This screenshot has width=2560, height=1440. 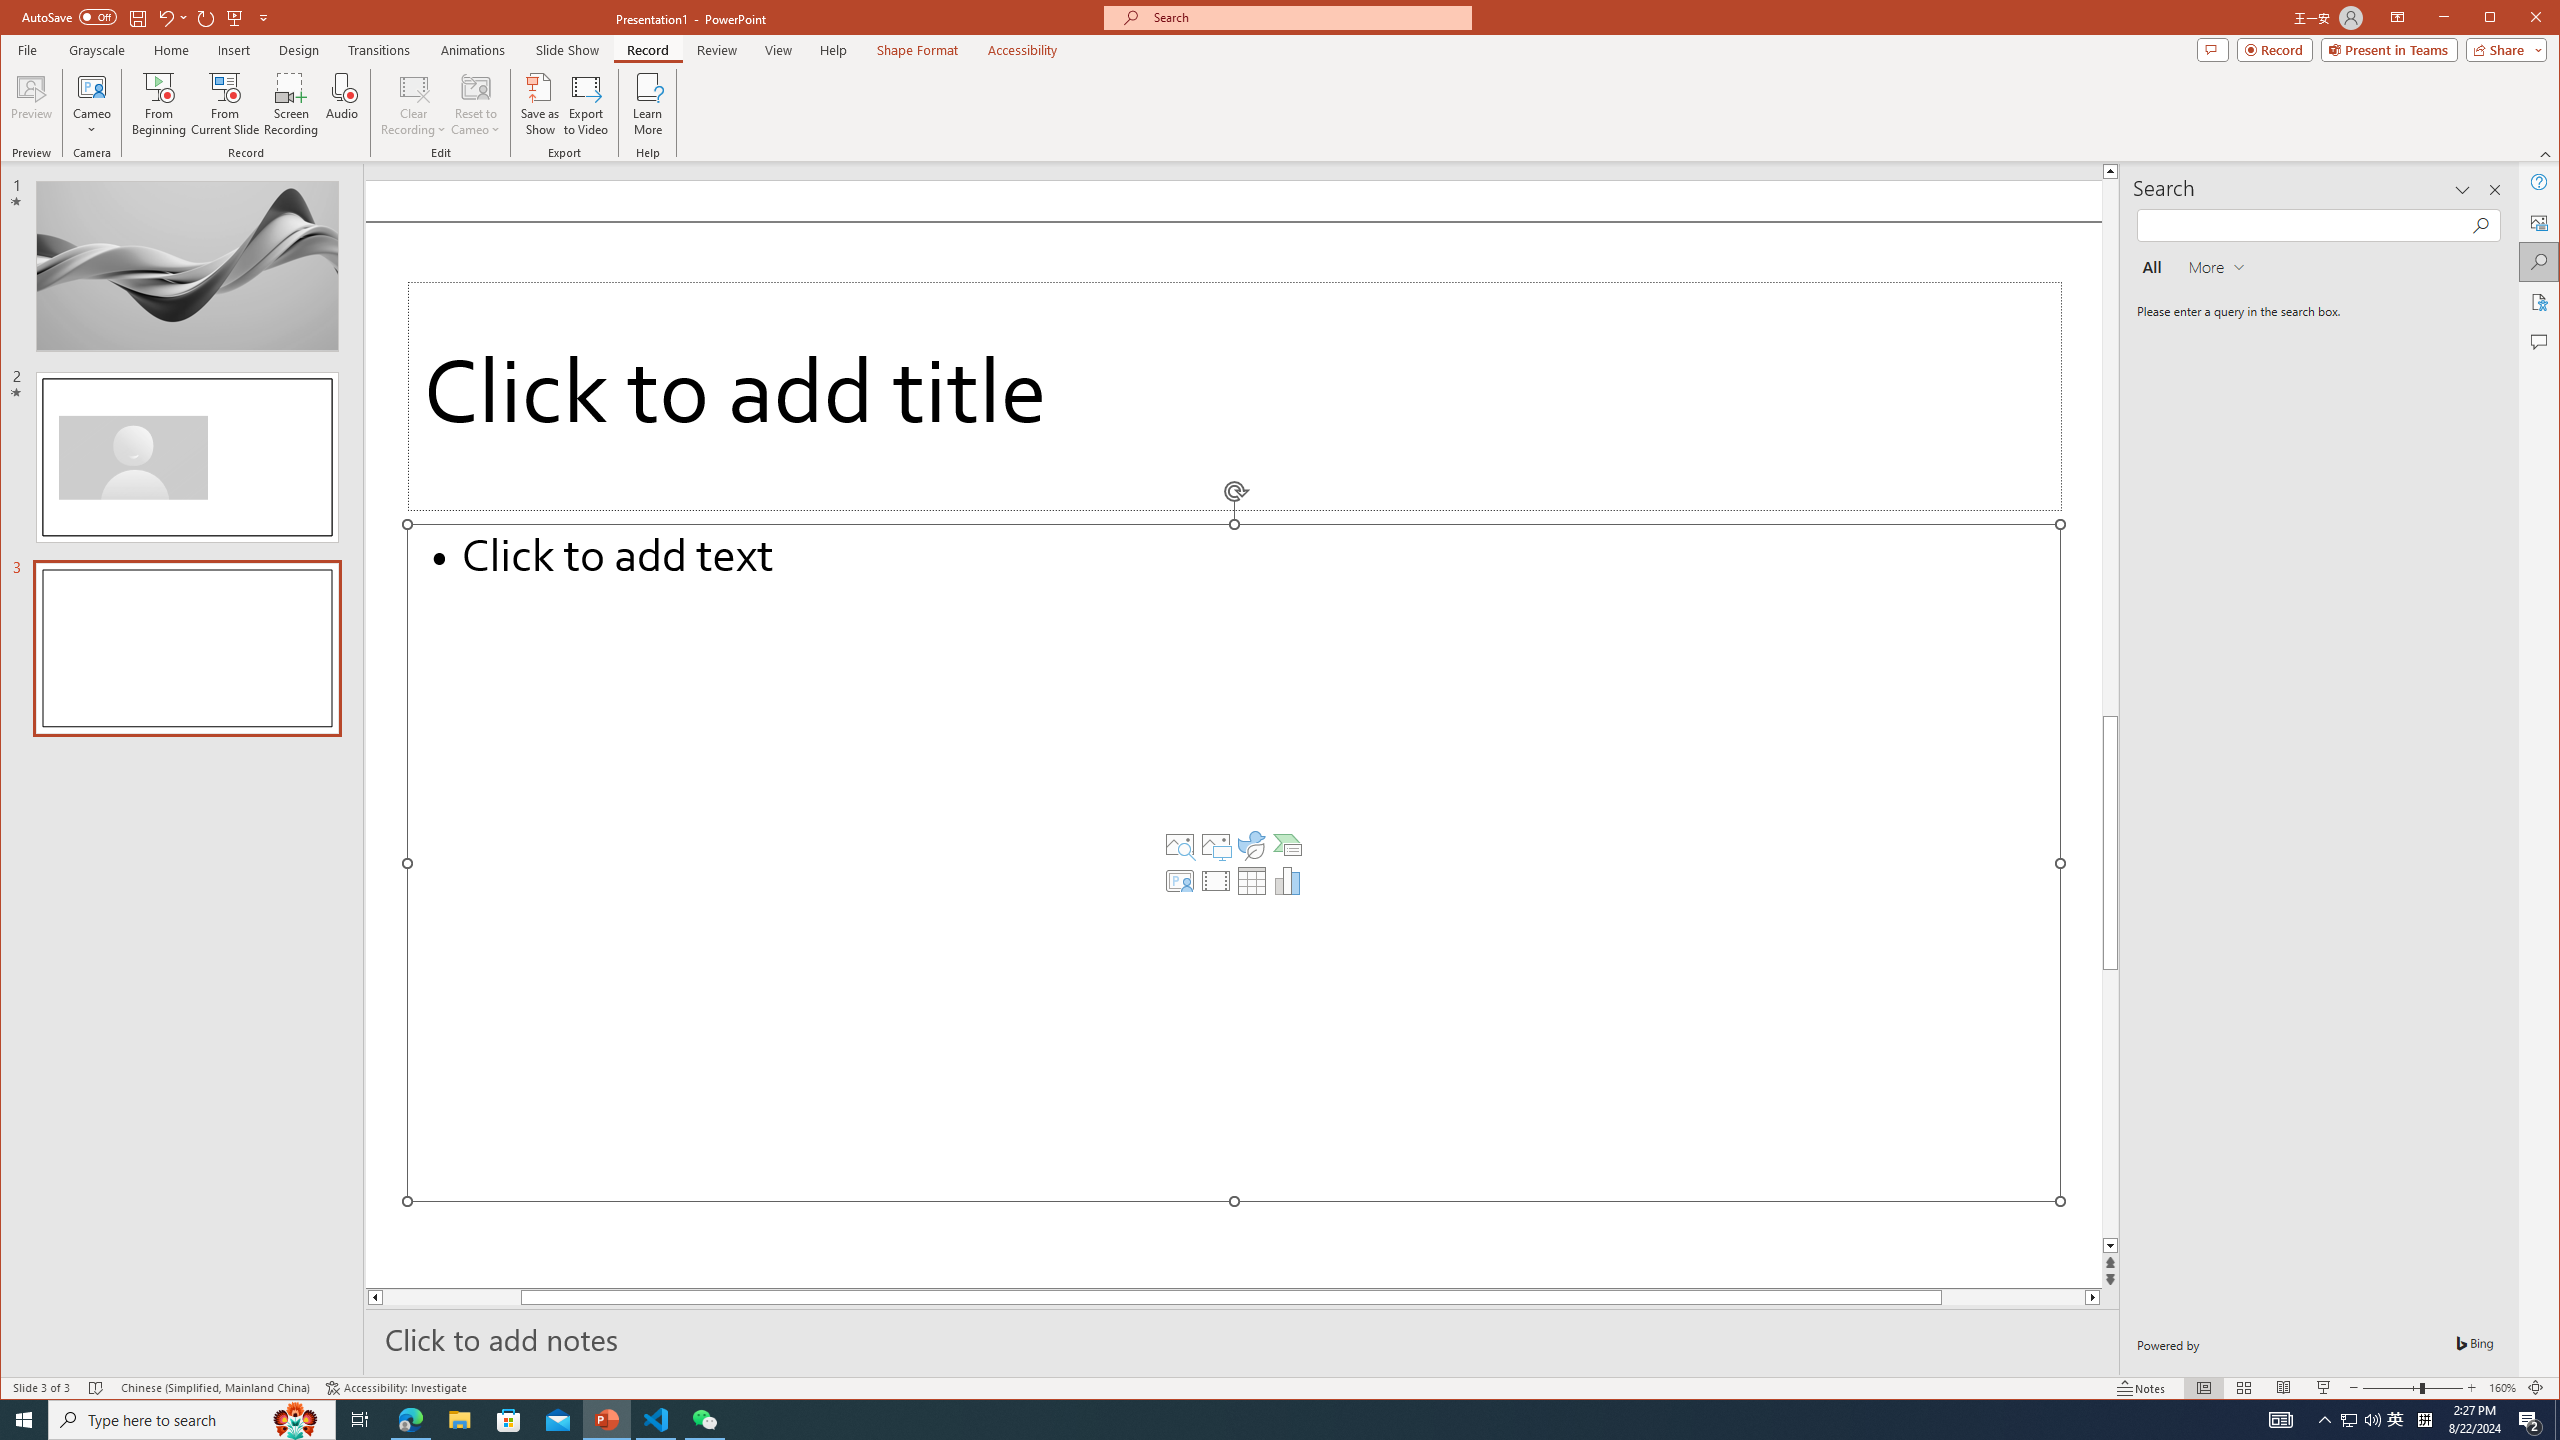 I want to click on Notification Chevron, so click(x=2326, y=1420).